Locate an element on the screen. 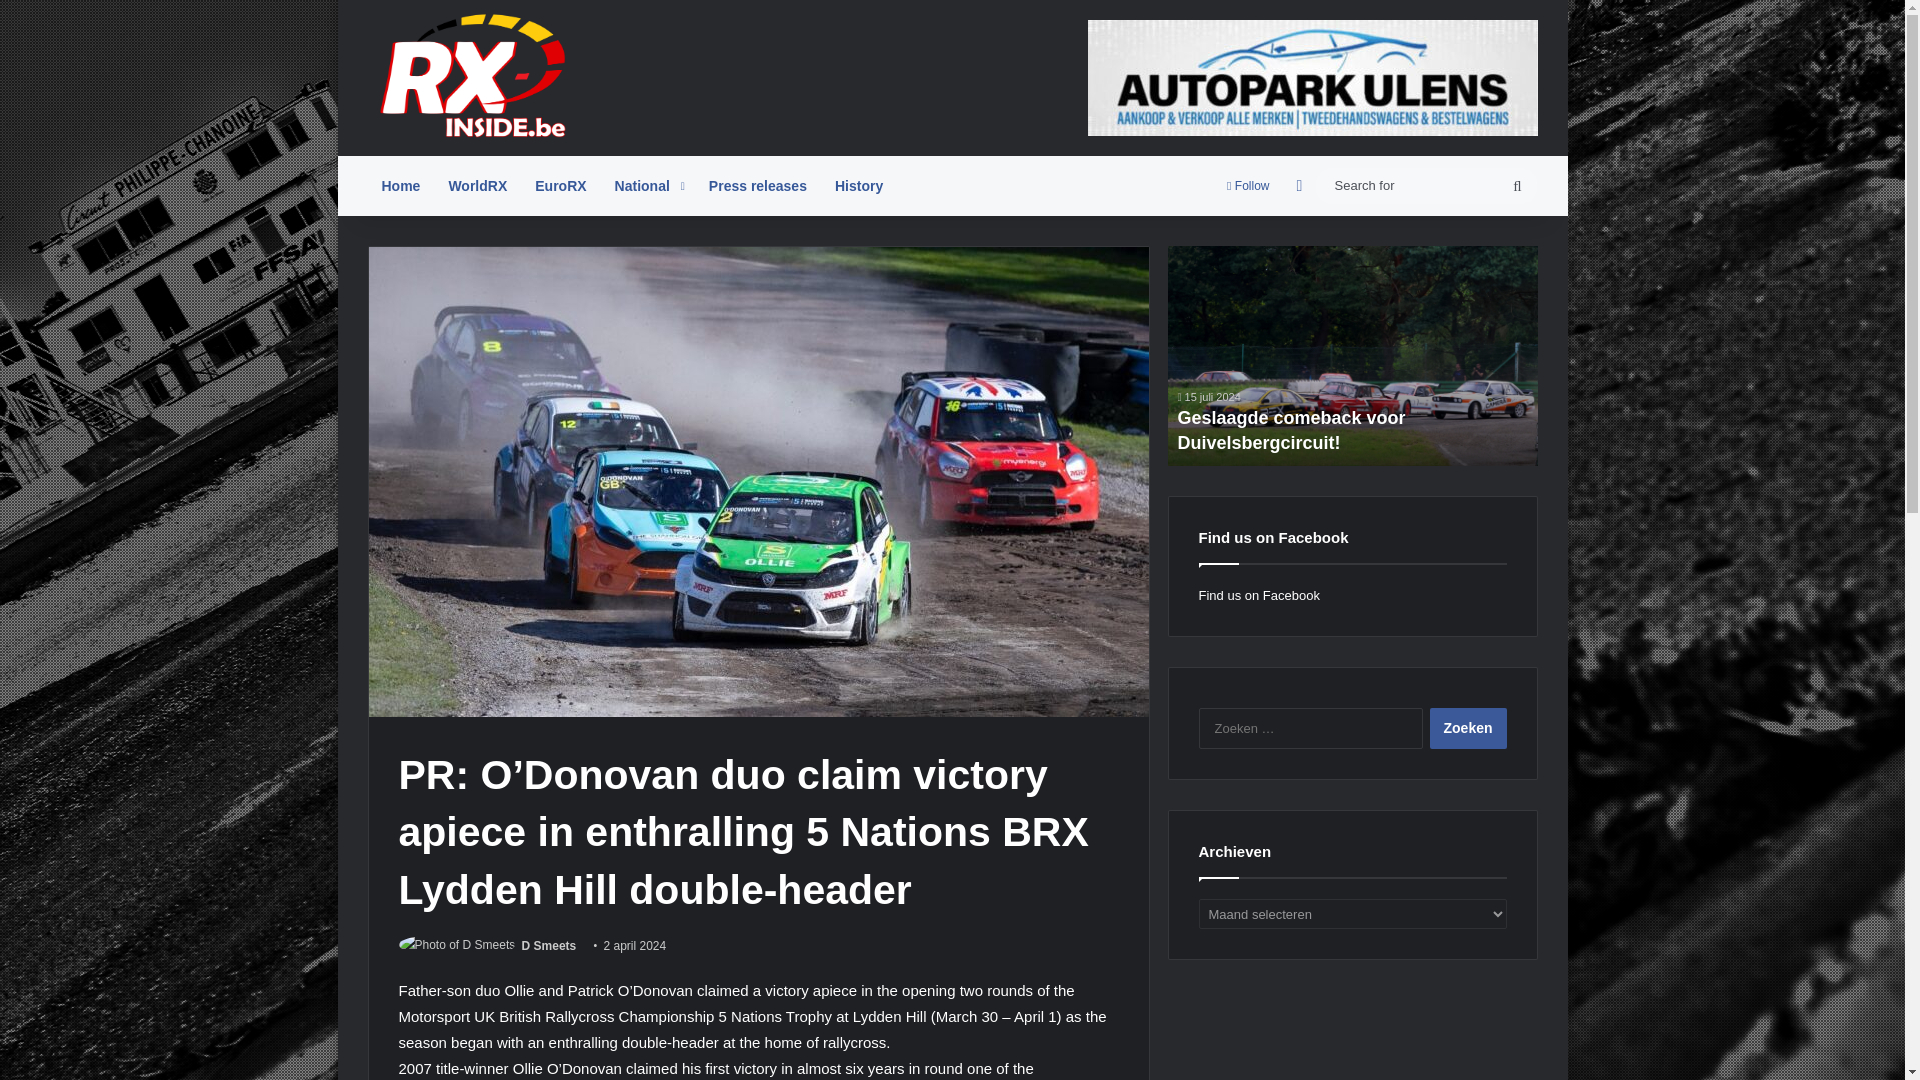 Image resolution: width=1920 pixels, height=1080 pixels. Geslaagde comeback voor Duivelsbergcircuit! is located at coordinates (1352, 356).